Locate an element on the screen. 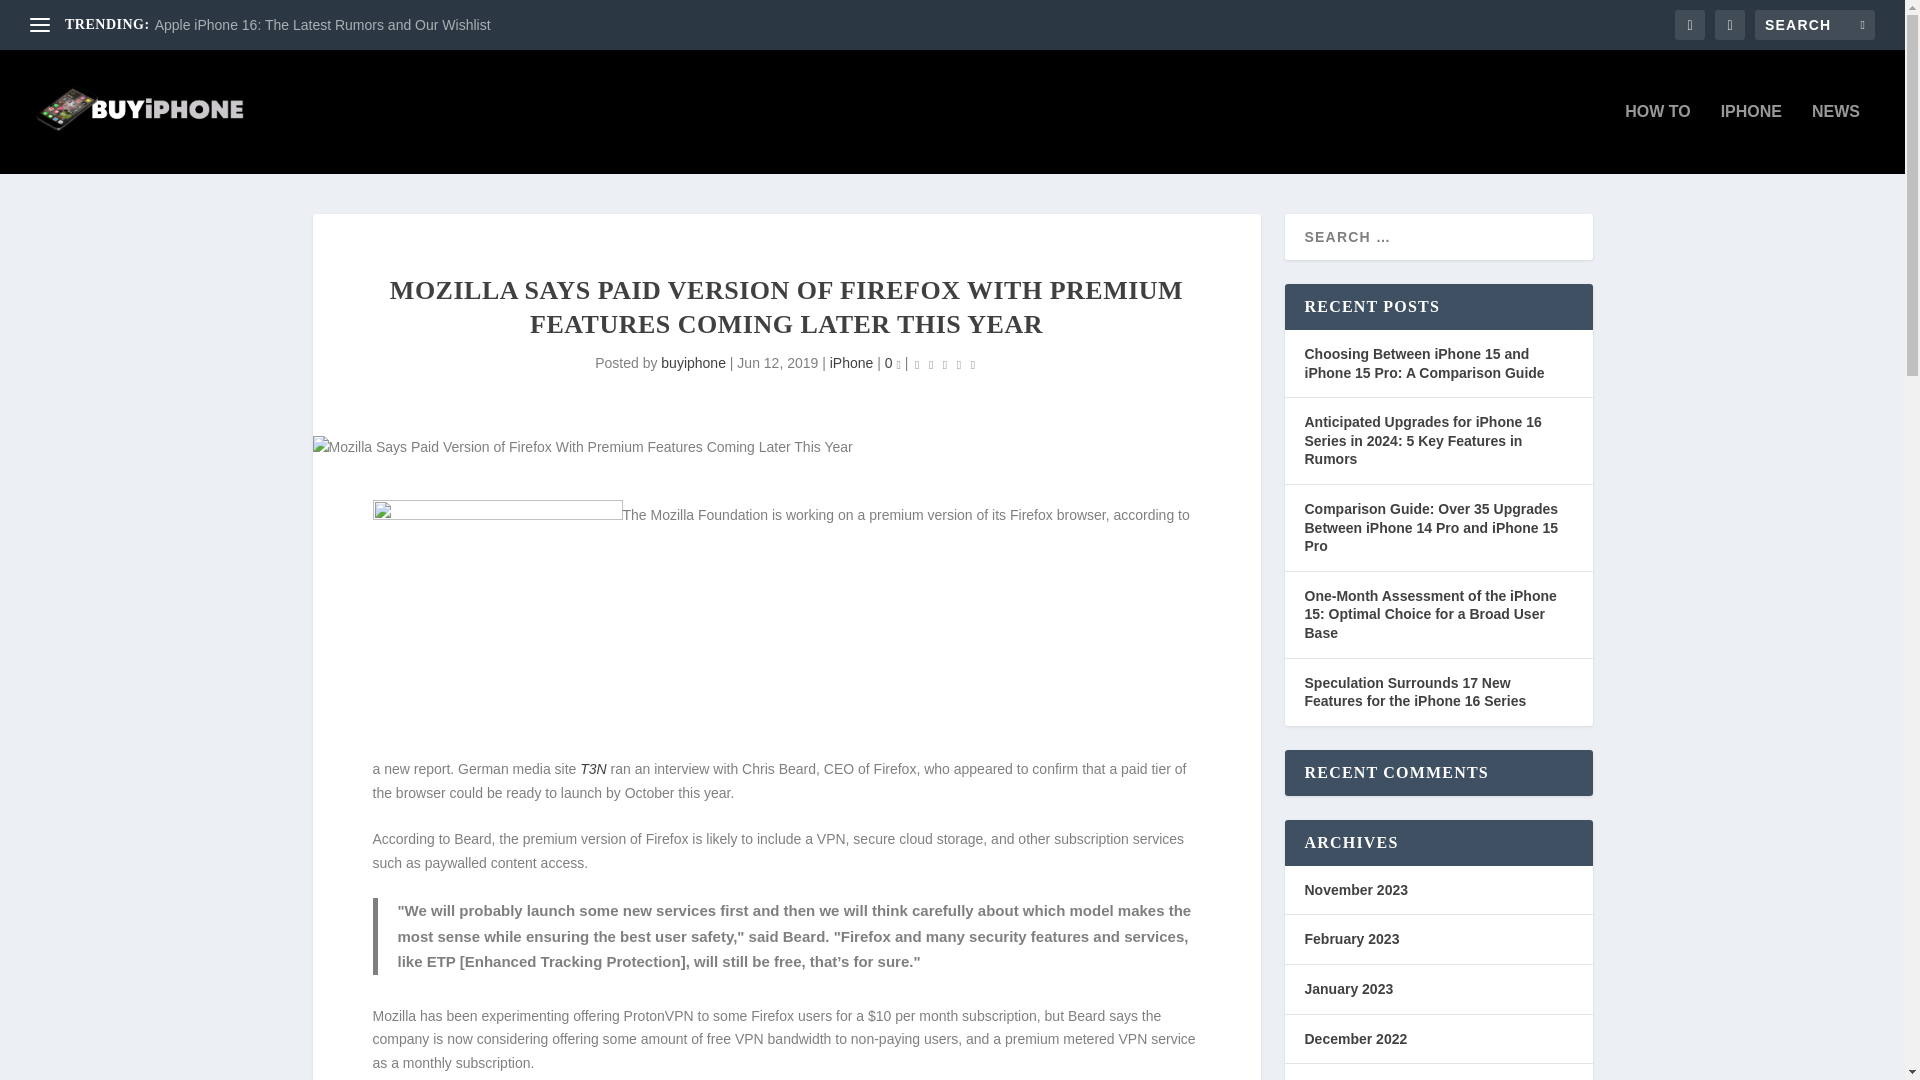 The height and width of the screenshot is (1080, 1920). iPhone is located at coordinates (851, 363).